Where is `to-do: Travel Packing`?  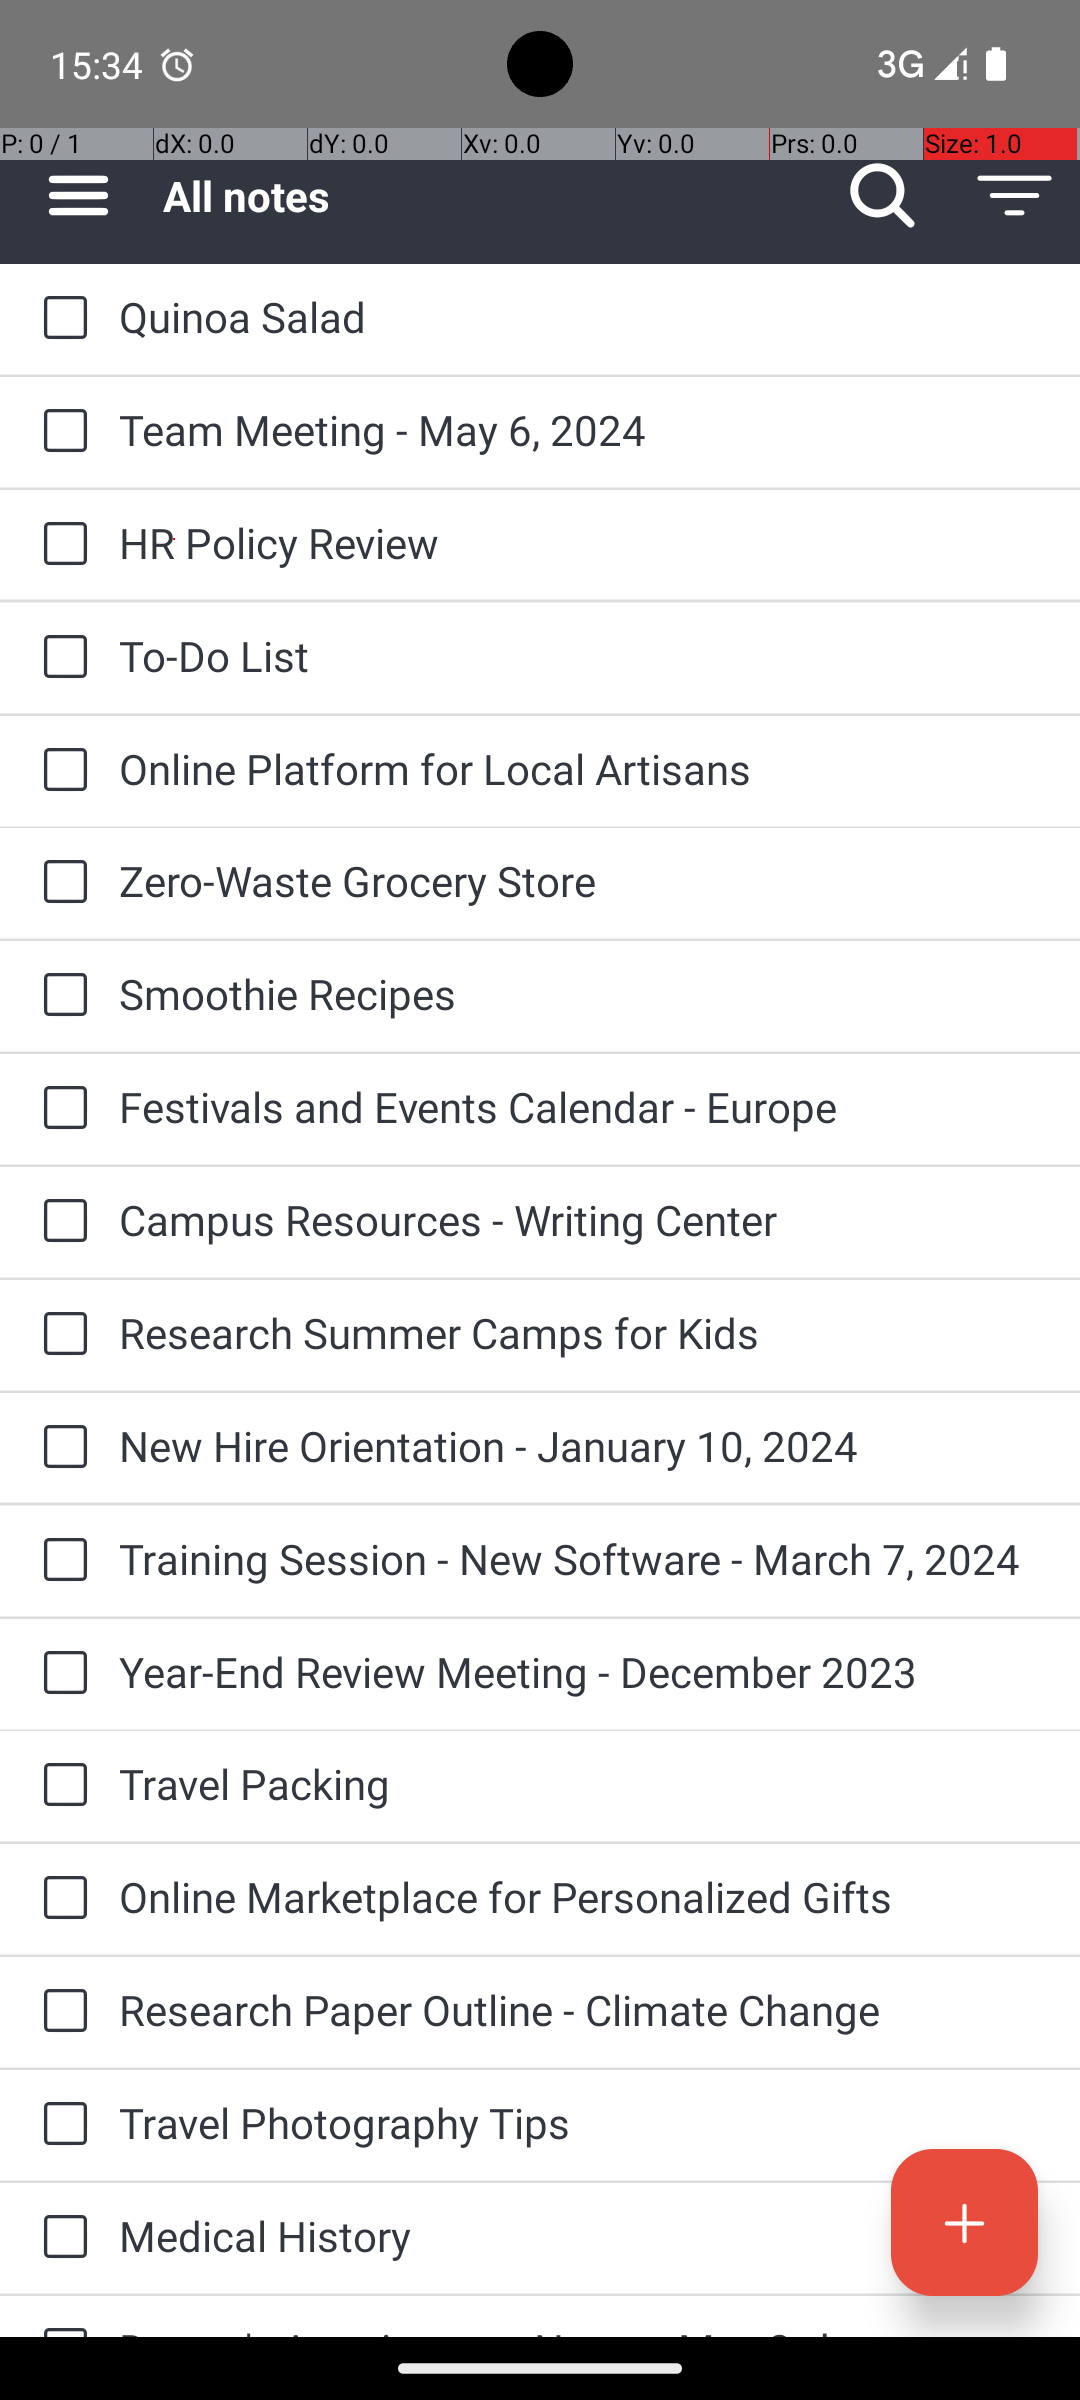
to-do: Travel Packing is located at coordinates (60, 1786).